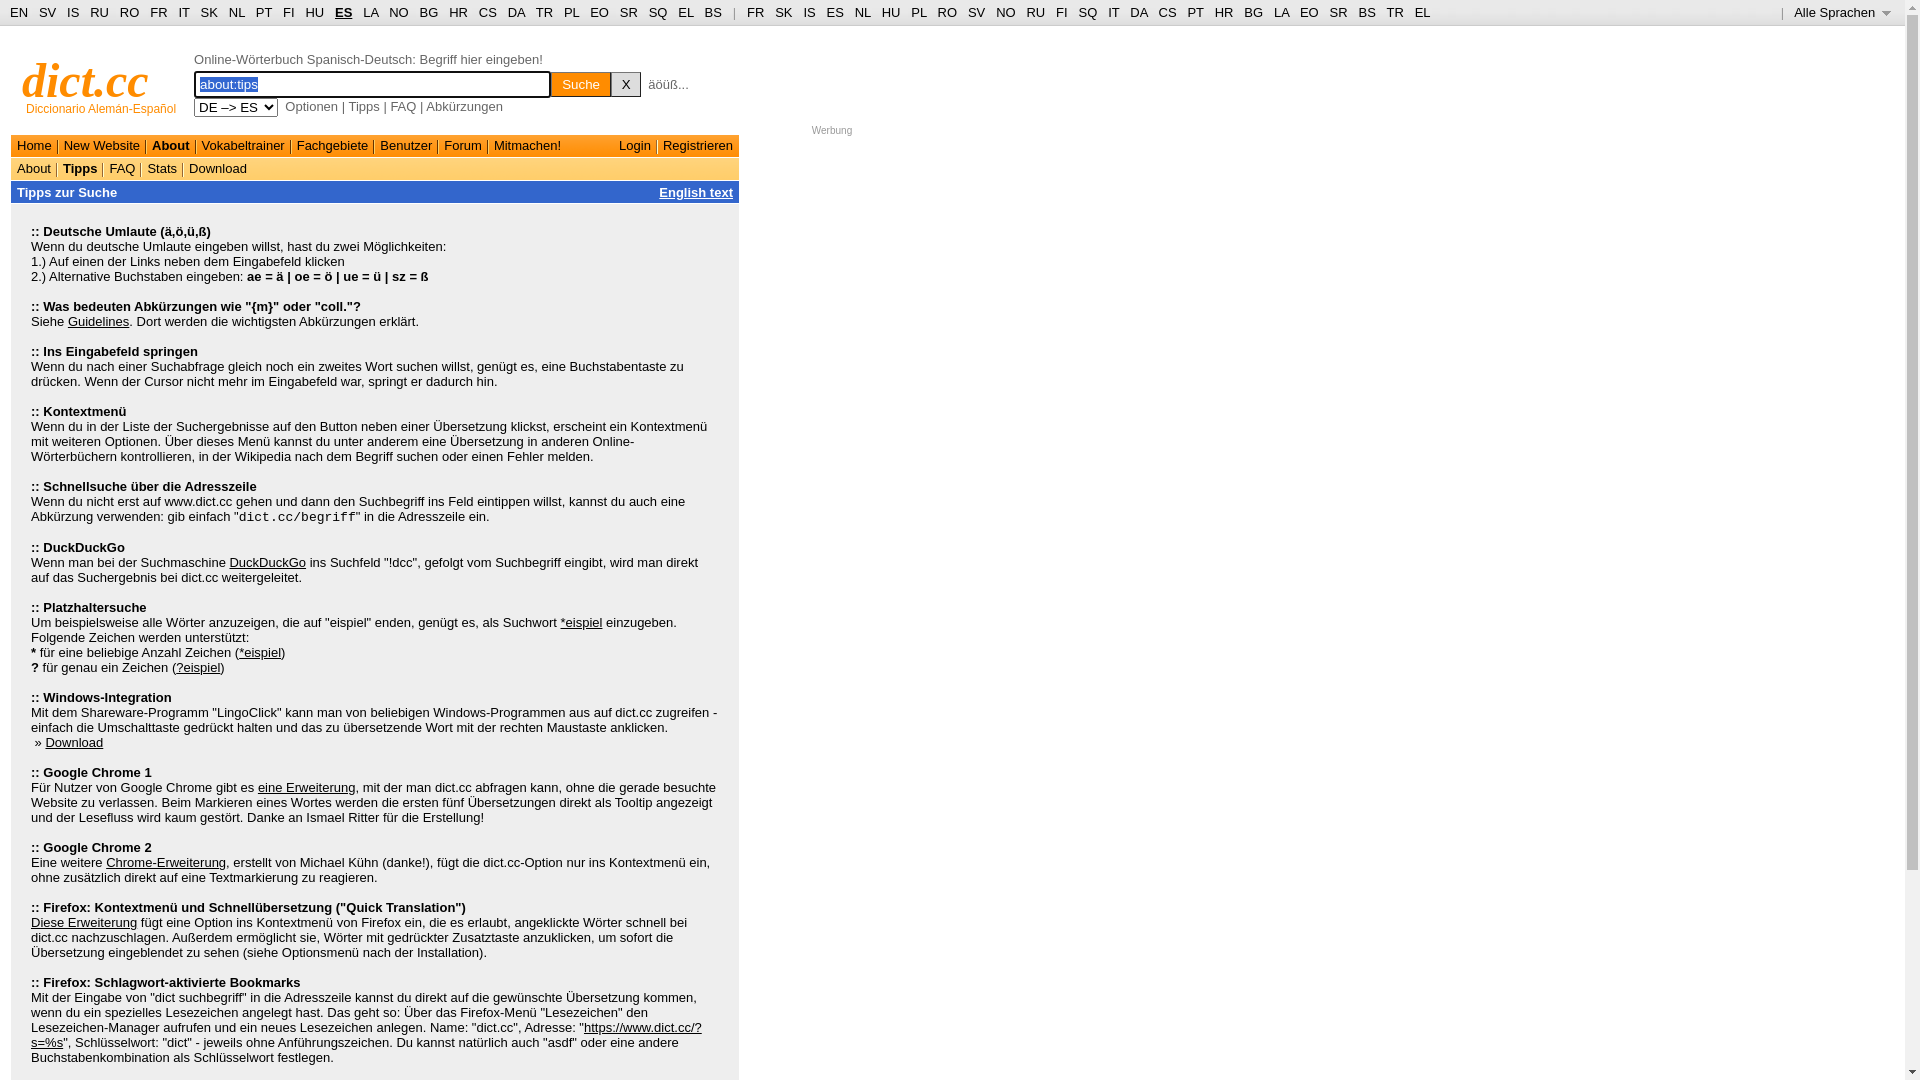 This screenshot has height=1080, width=1920. Describe the element at coordinates (1224, 12) in the screenshot. I see `HR` at that location.